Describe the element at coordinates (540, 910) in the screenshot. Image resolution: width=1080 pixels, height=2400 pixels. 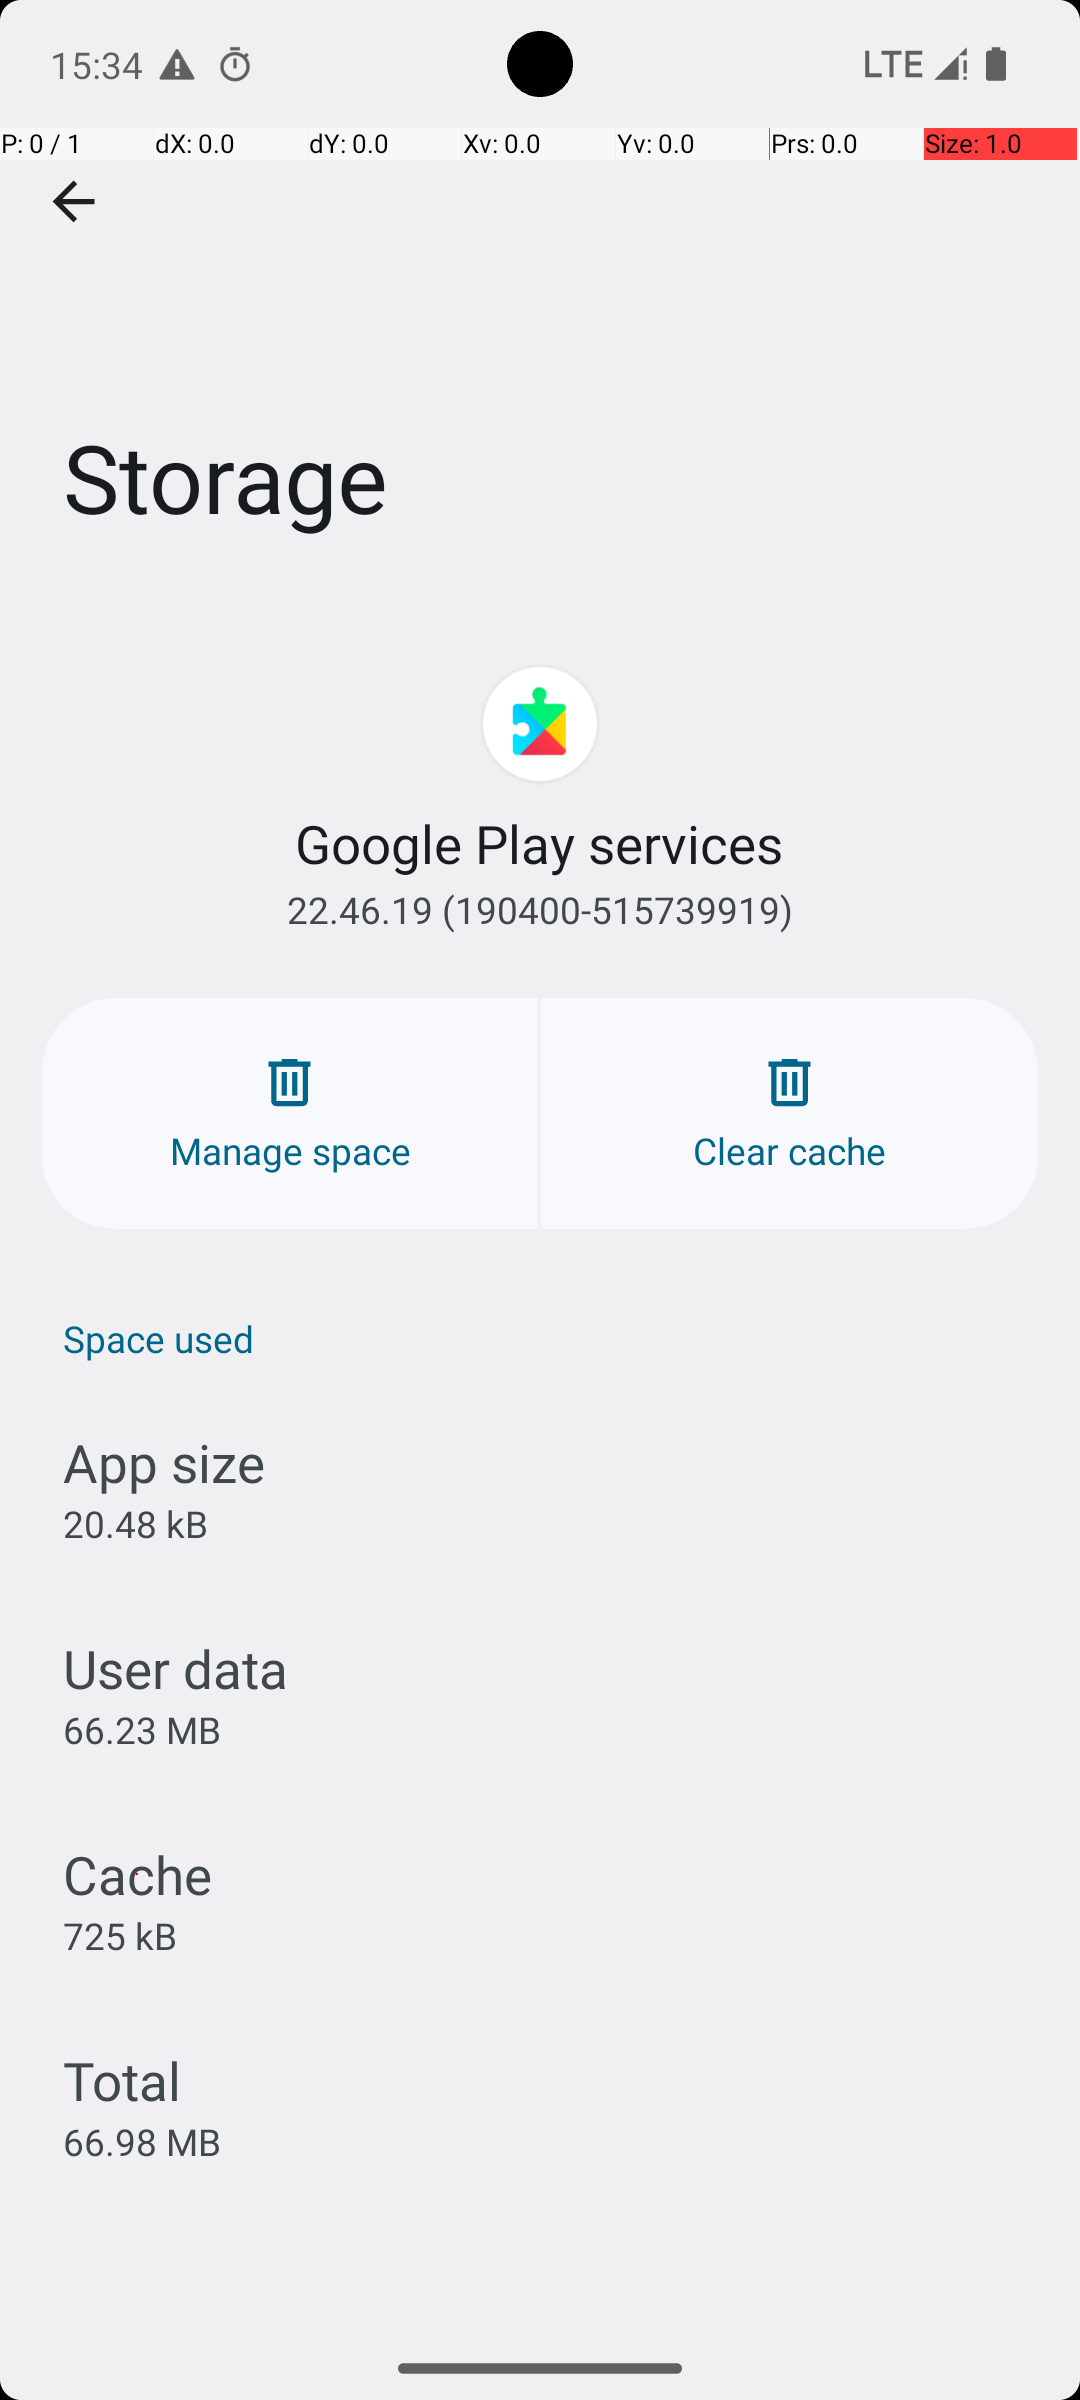
I see `22.46.19 (190400-515739919)` at that location.